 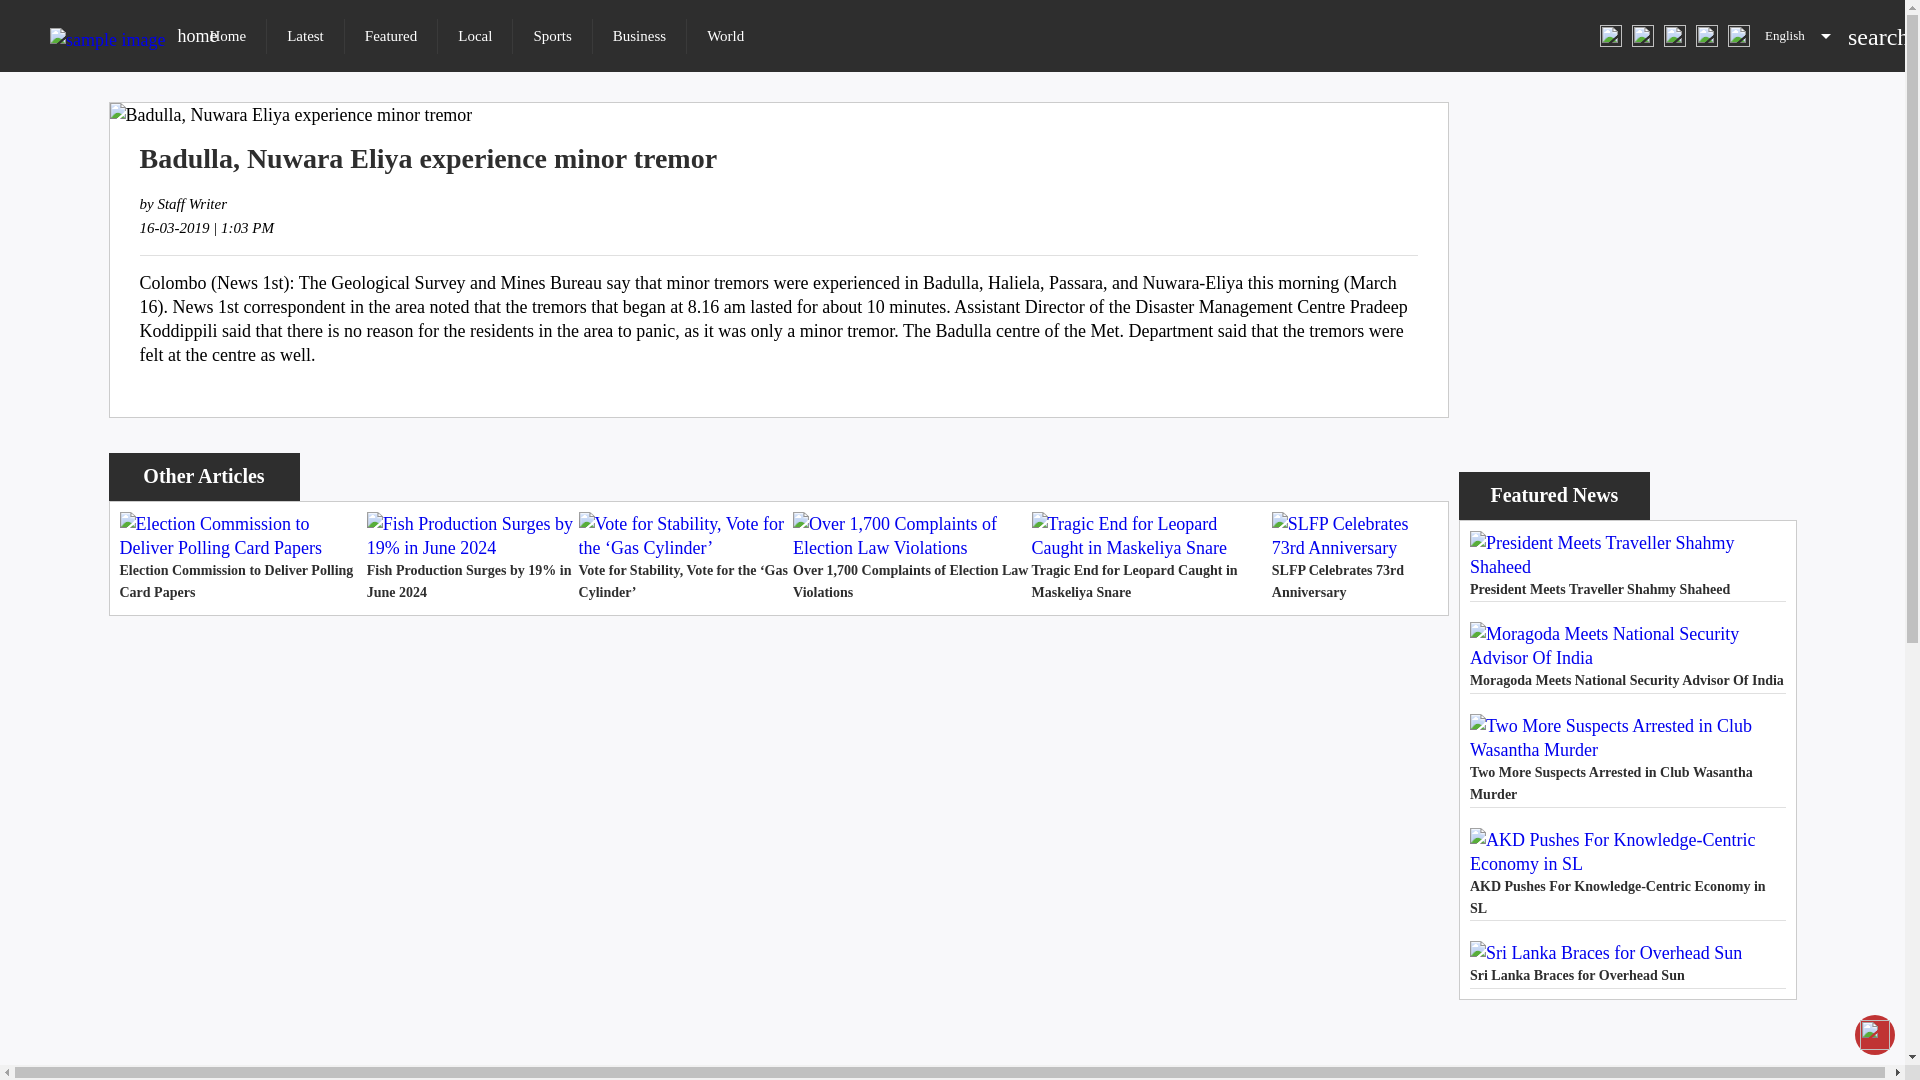 What do you see at coordinates (1628, 657) in the screenshot?
I see `Business` at bounding box center [1628, 657].